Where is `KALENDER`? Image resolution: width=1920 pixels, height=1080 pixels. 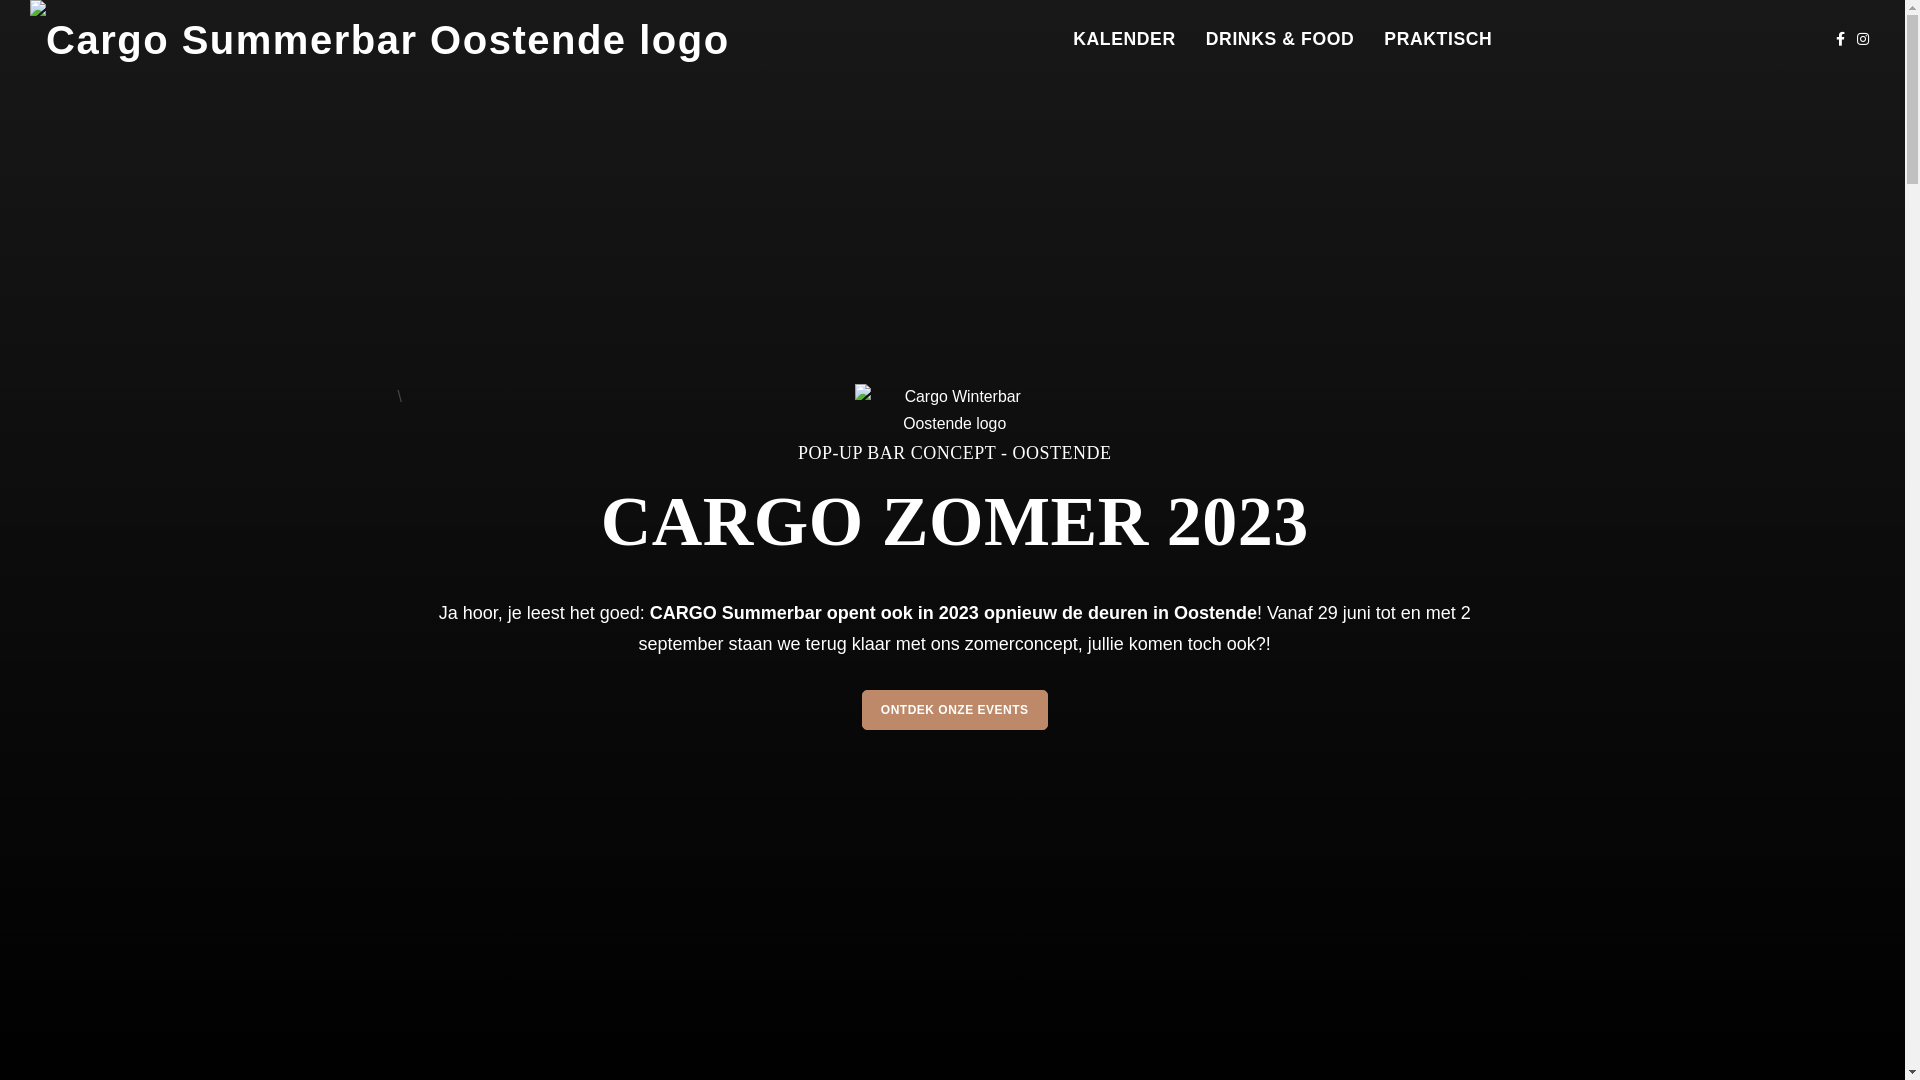
KALENDER is located at coordinates (1124, 39).